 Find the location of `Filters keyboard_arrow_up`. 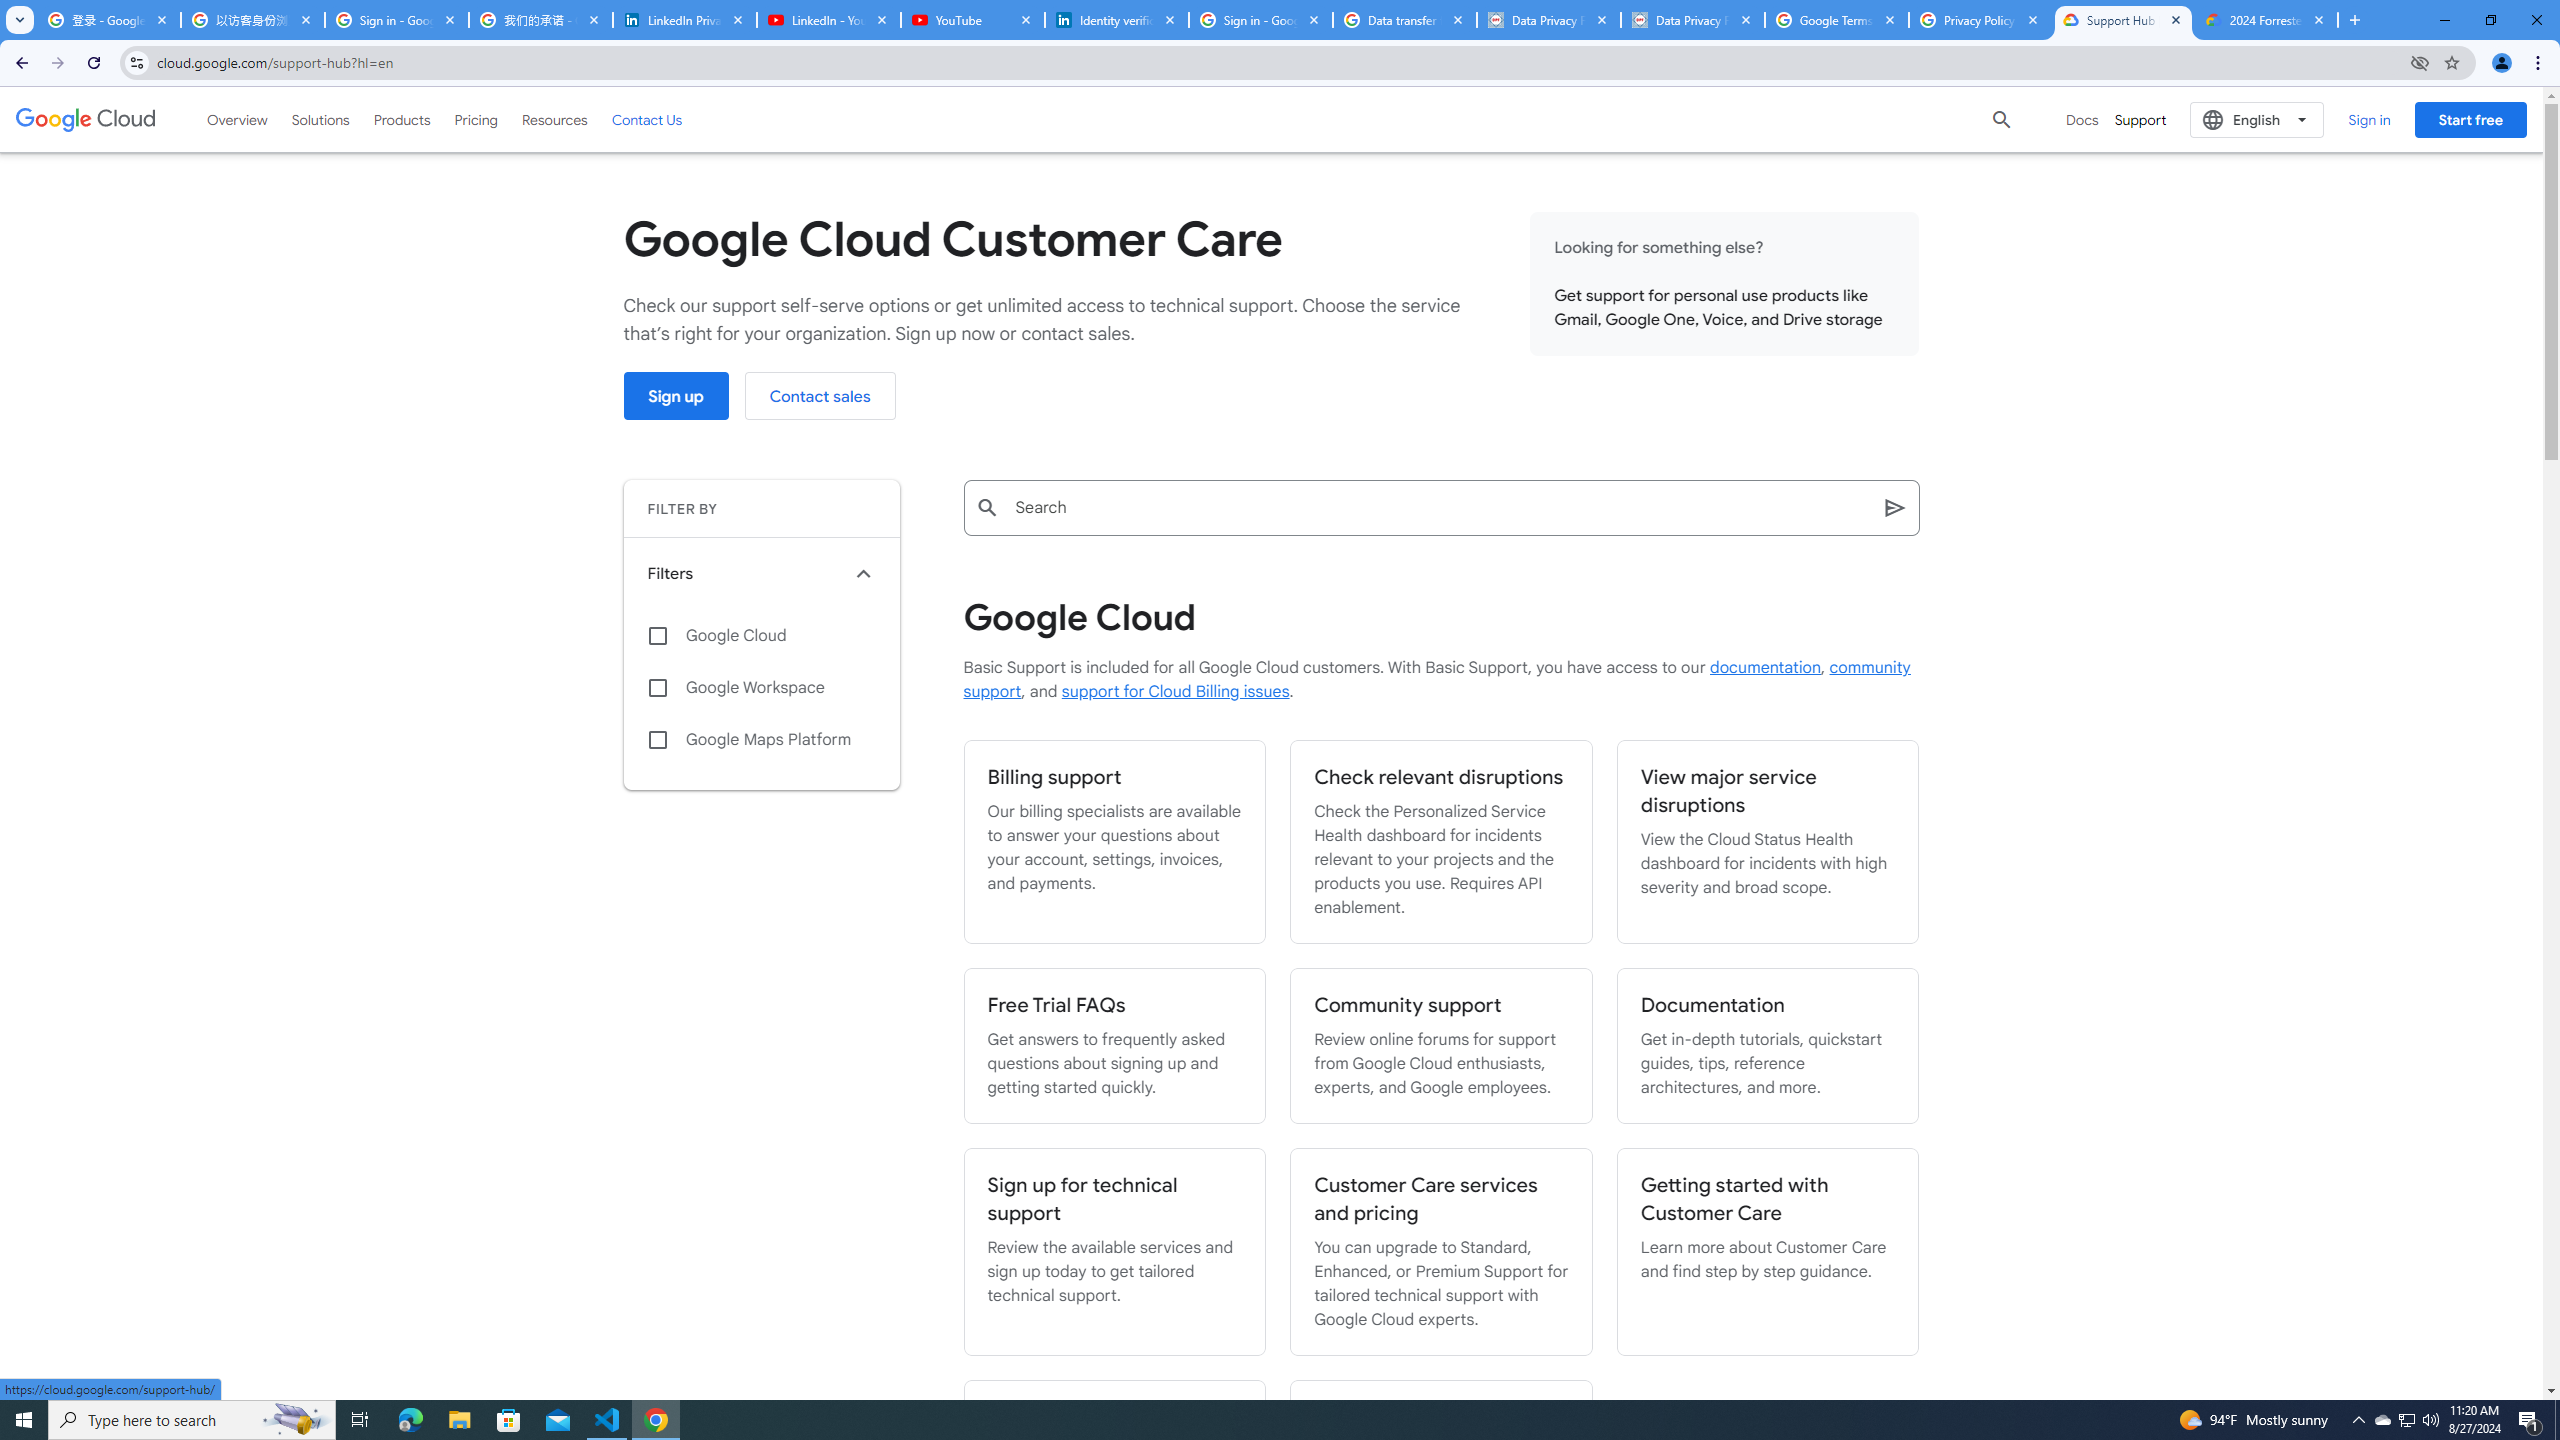

Filters keyboard_arrow_up is located at coordinates (762, 574).